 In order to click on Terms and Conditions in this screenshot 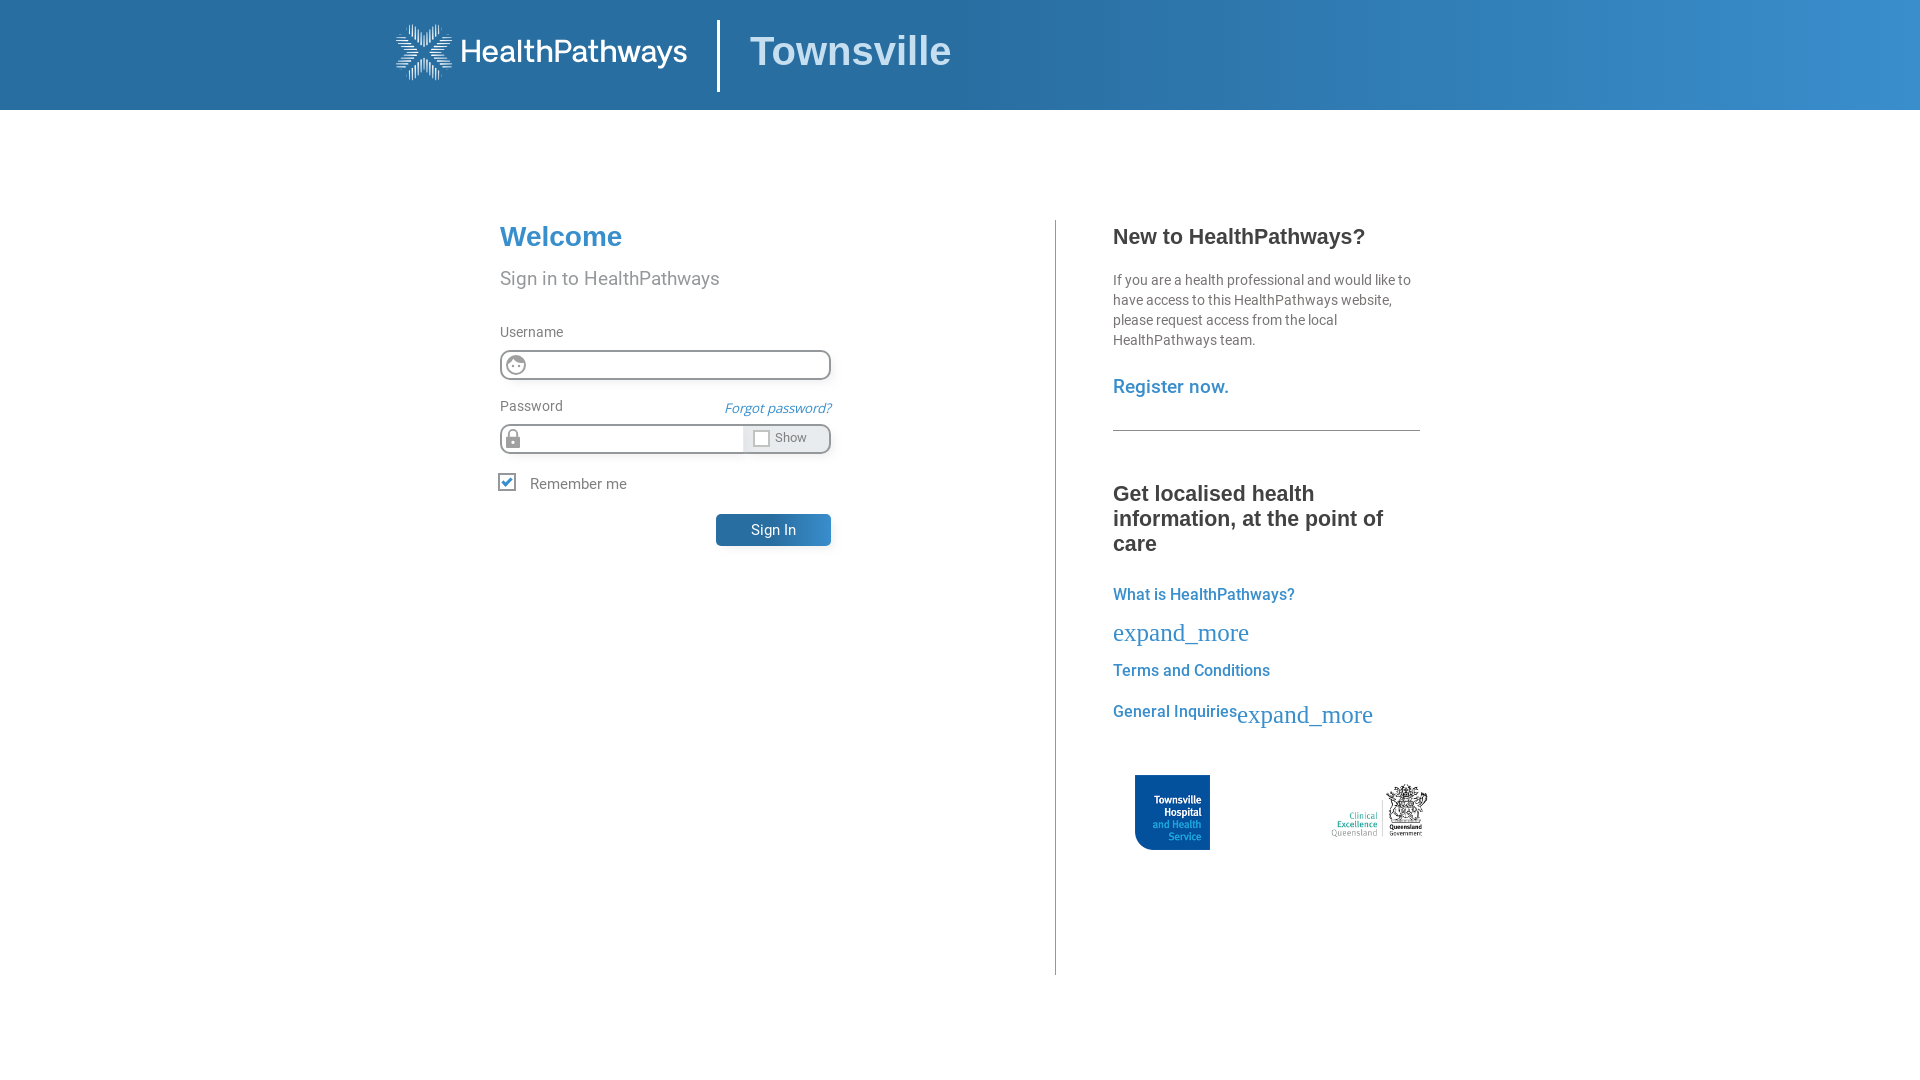, I will do `click(1192, 670)`.